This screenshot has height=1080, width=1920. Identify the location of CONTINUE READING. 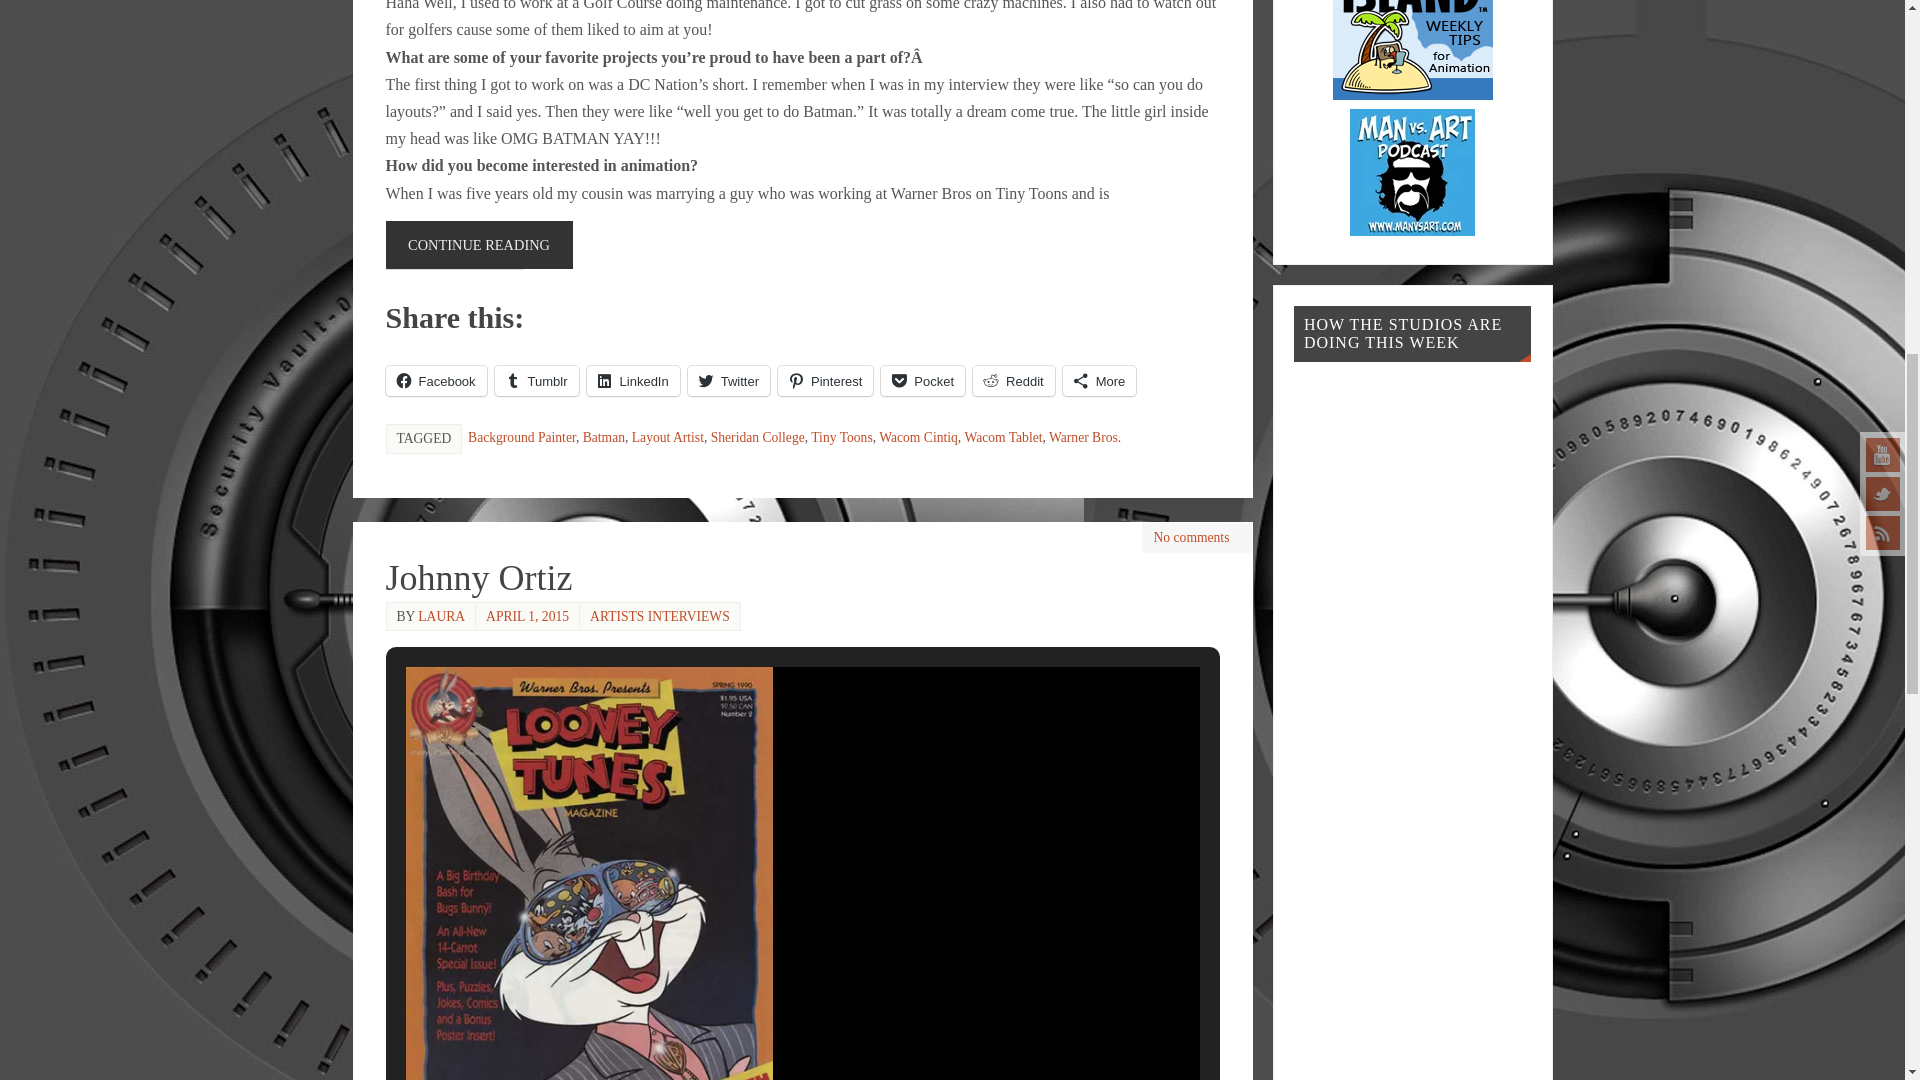
(478, 244).